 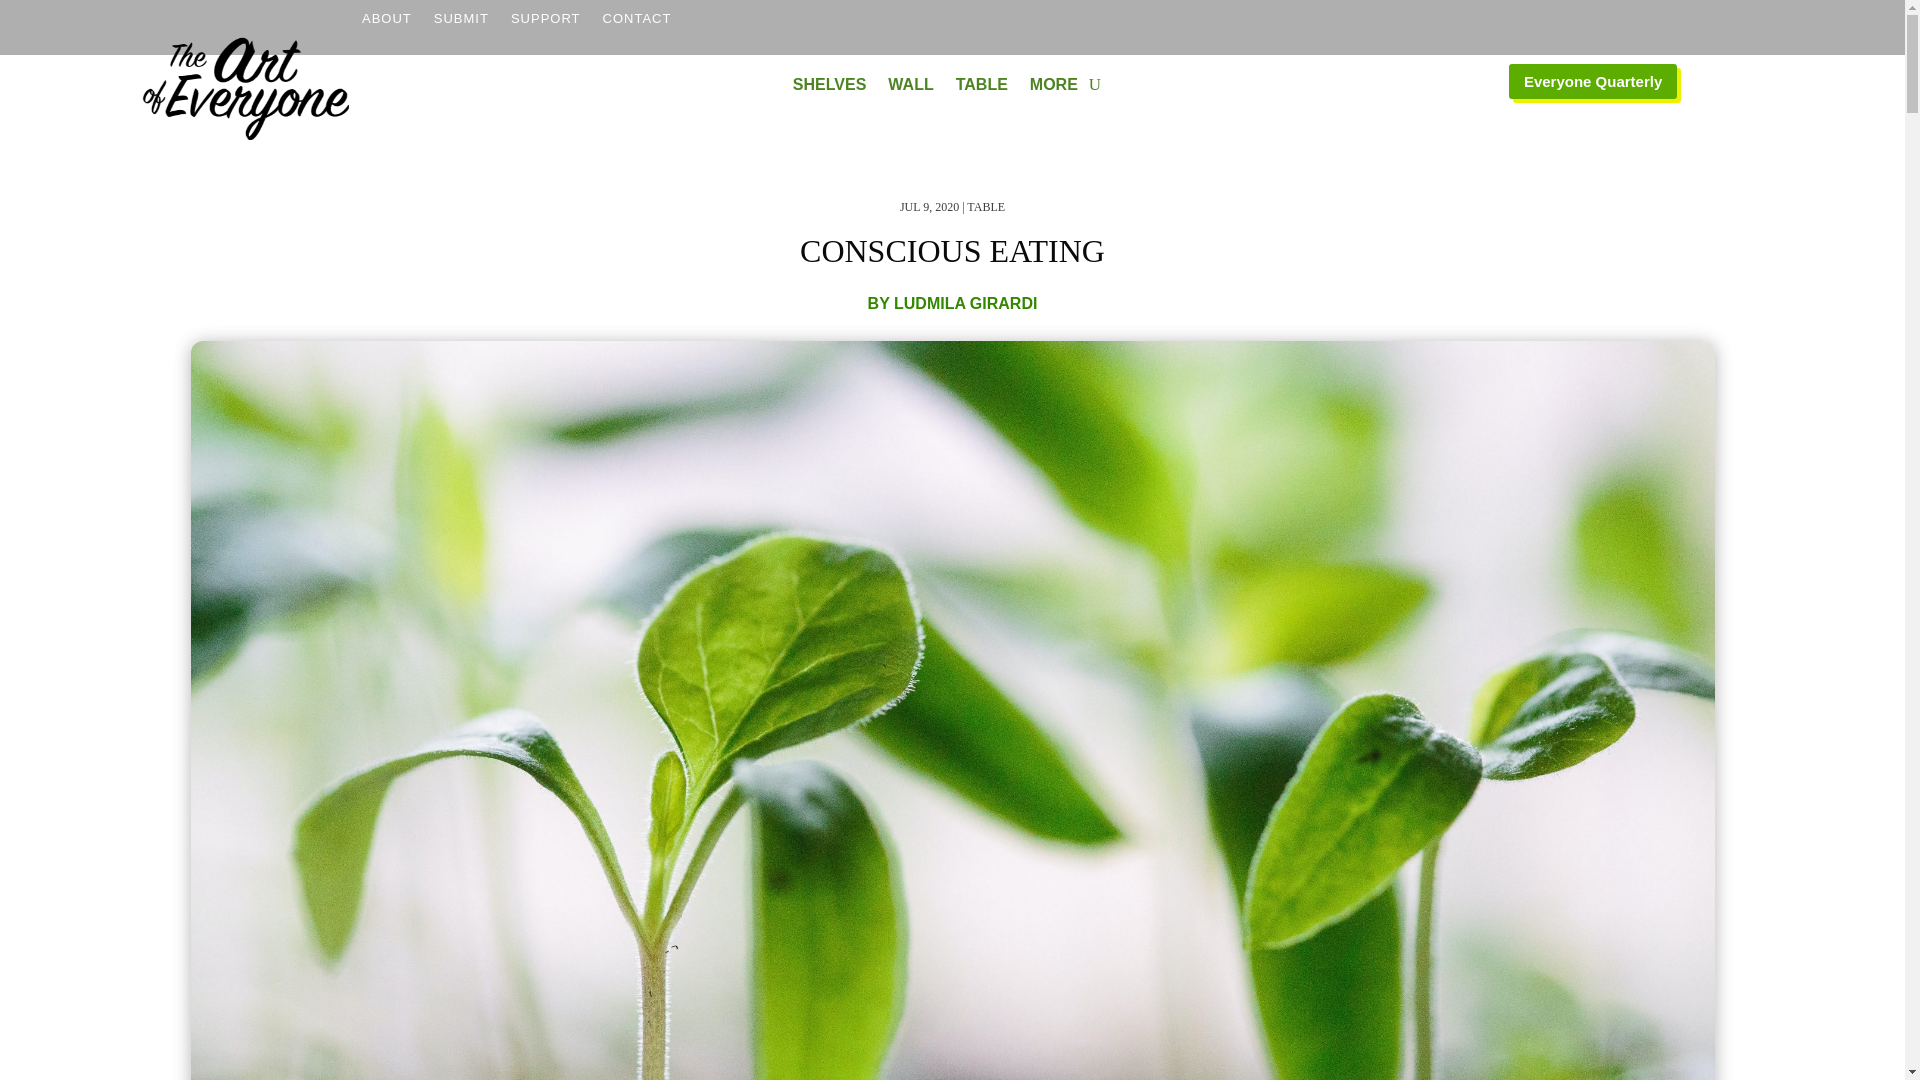 I want to click on TABLE, so click(x=986, y=206).